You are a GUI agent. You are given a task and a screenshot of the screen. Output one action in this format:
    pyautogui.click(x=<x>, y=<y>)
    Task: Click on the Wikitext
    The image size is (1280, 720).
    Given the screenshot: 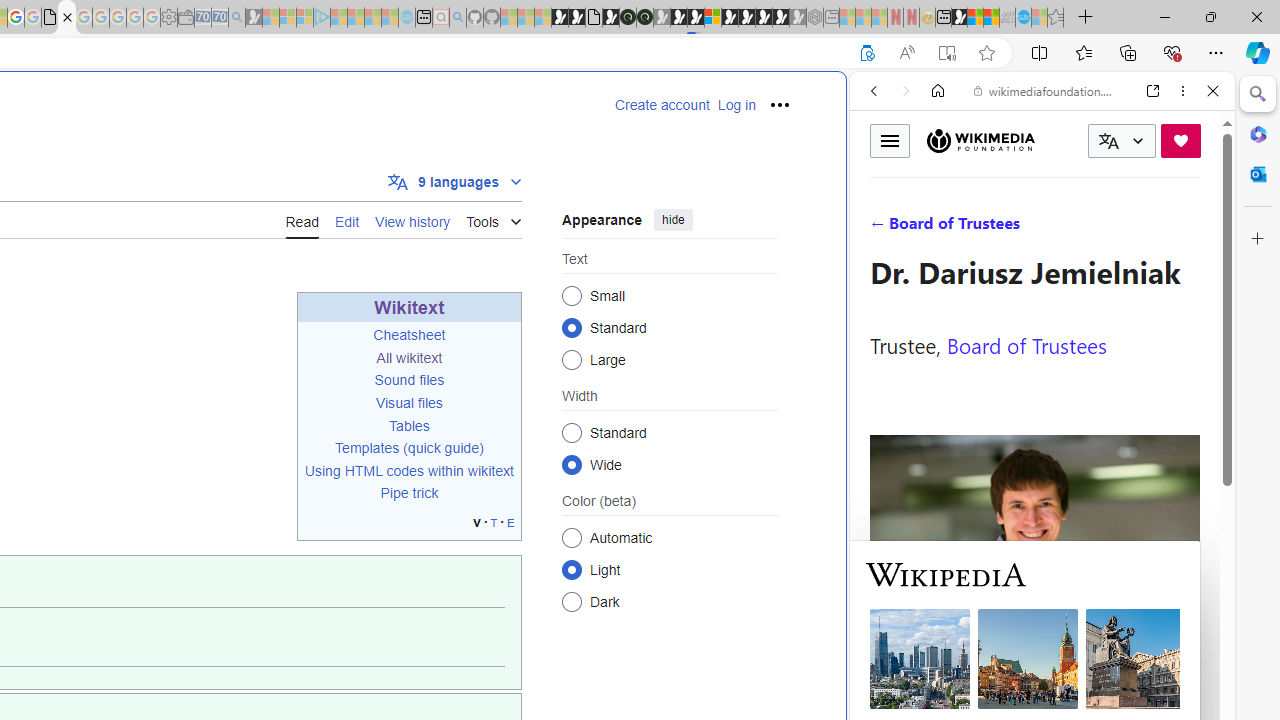 What is the action you would take?
    pyautogui.click(x=409, y=306)
    